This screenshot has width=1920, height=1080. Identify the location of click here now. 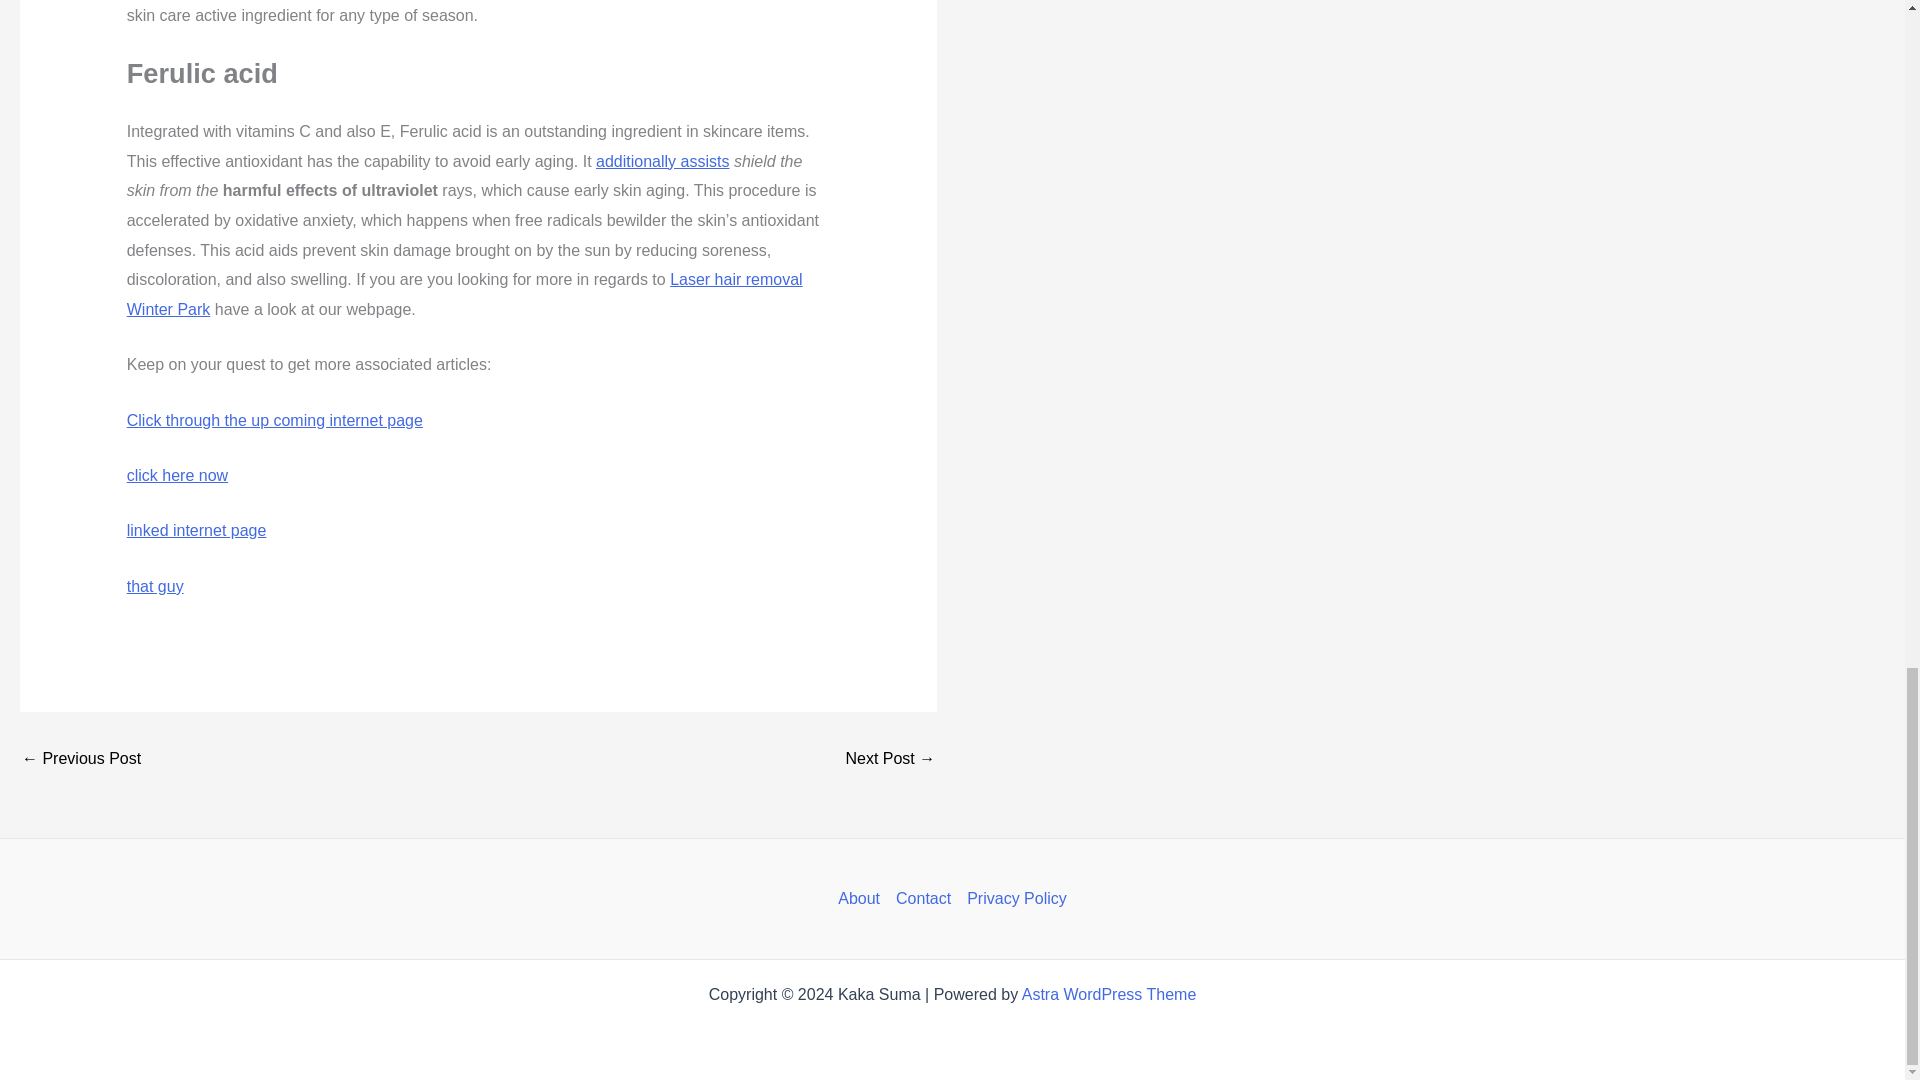
(177, 474).